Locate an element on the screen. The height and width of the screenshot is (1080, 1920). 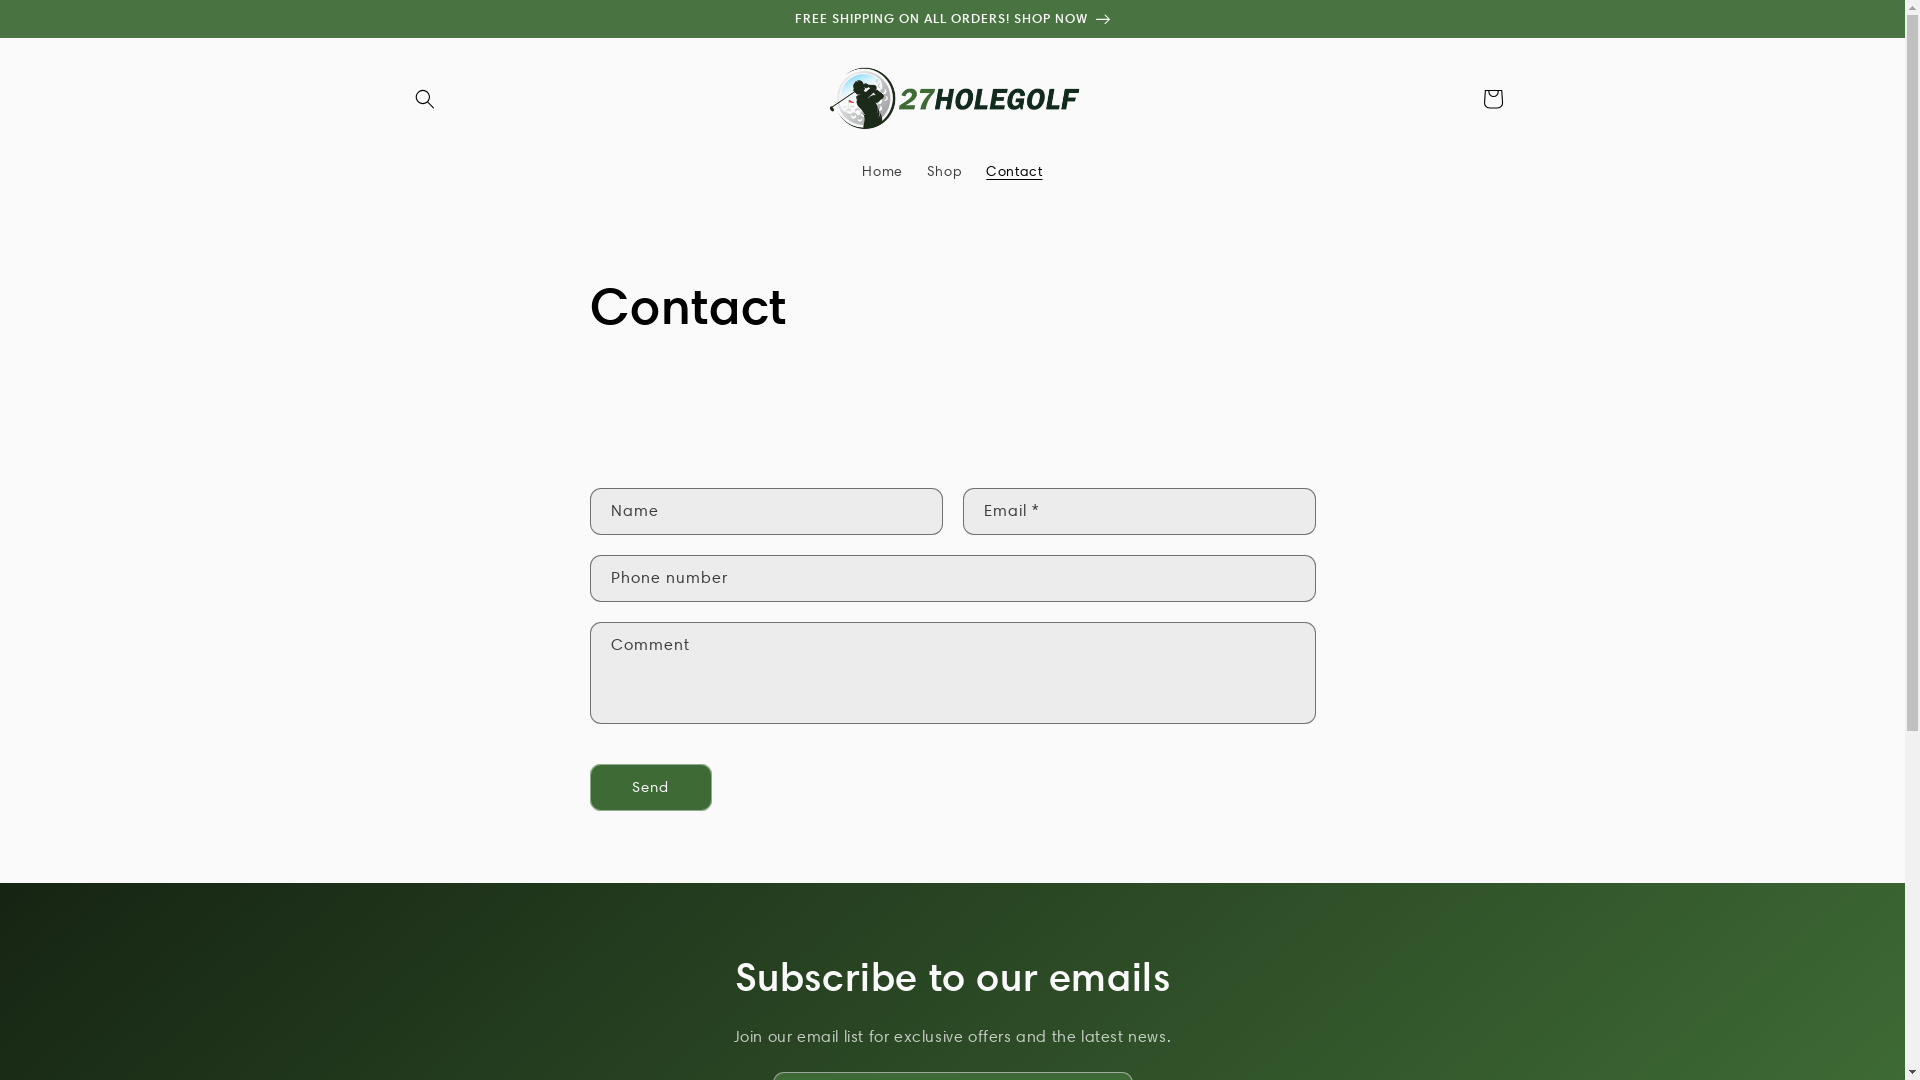
Contact is located at coordinates (1014, 171).